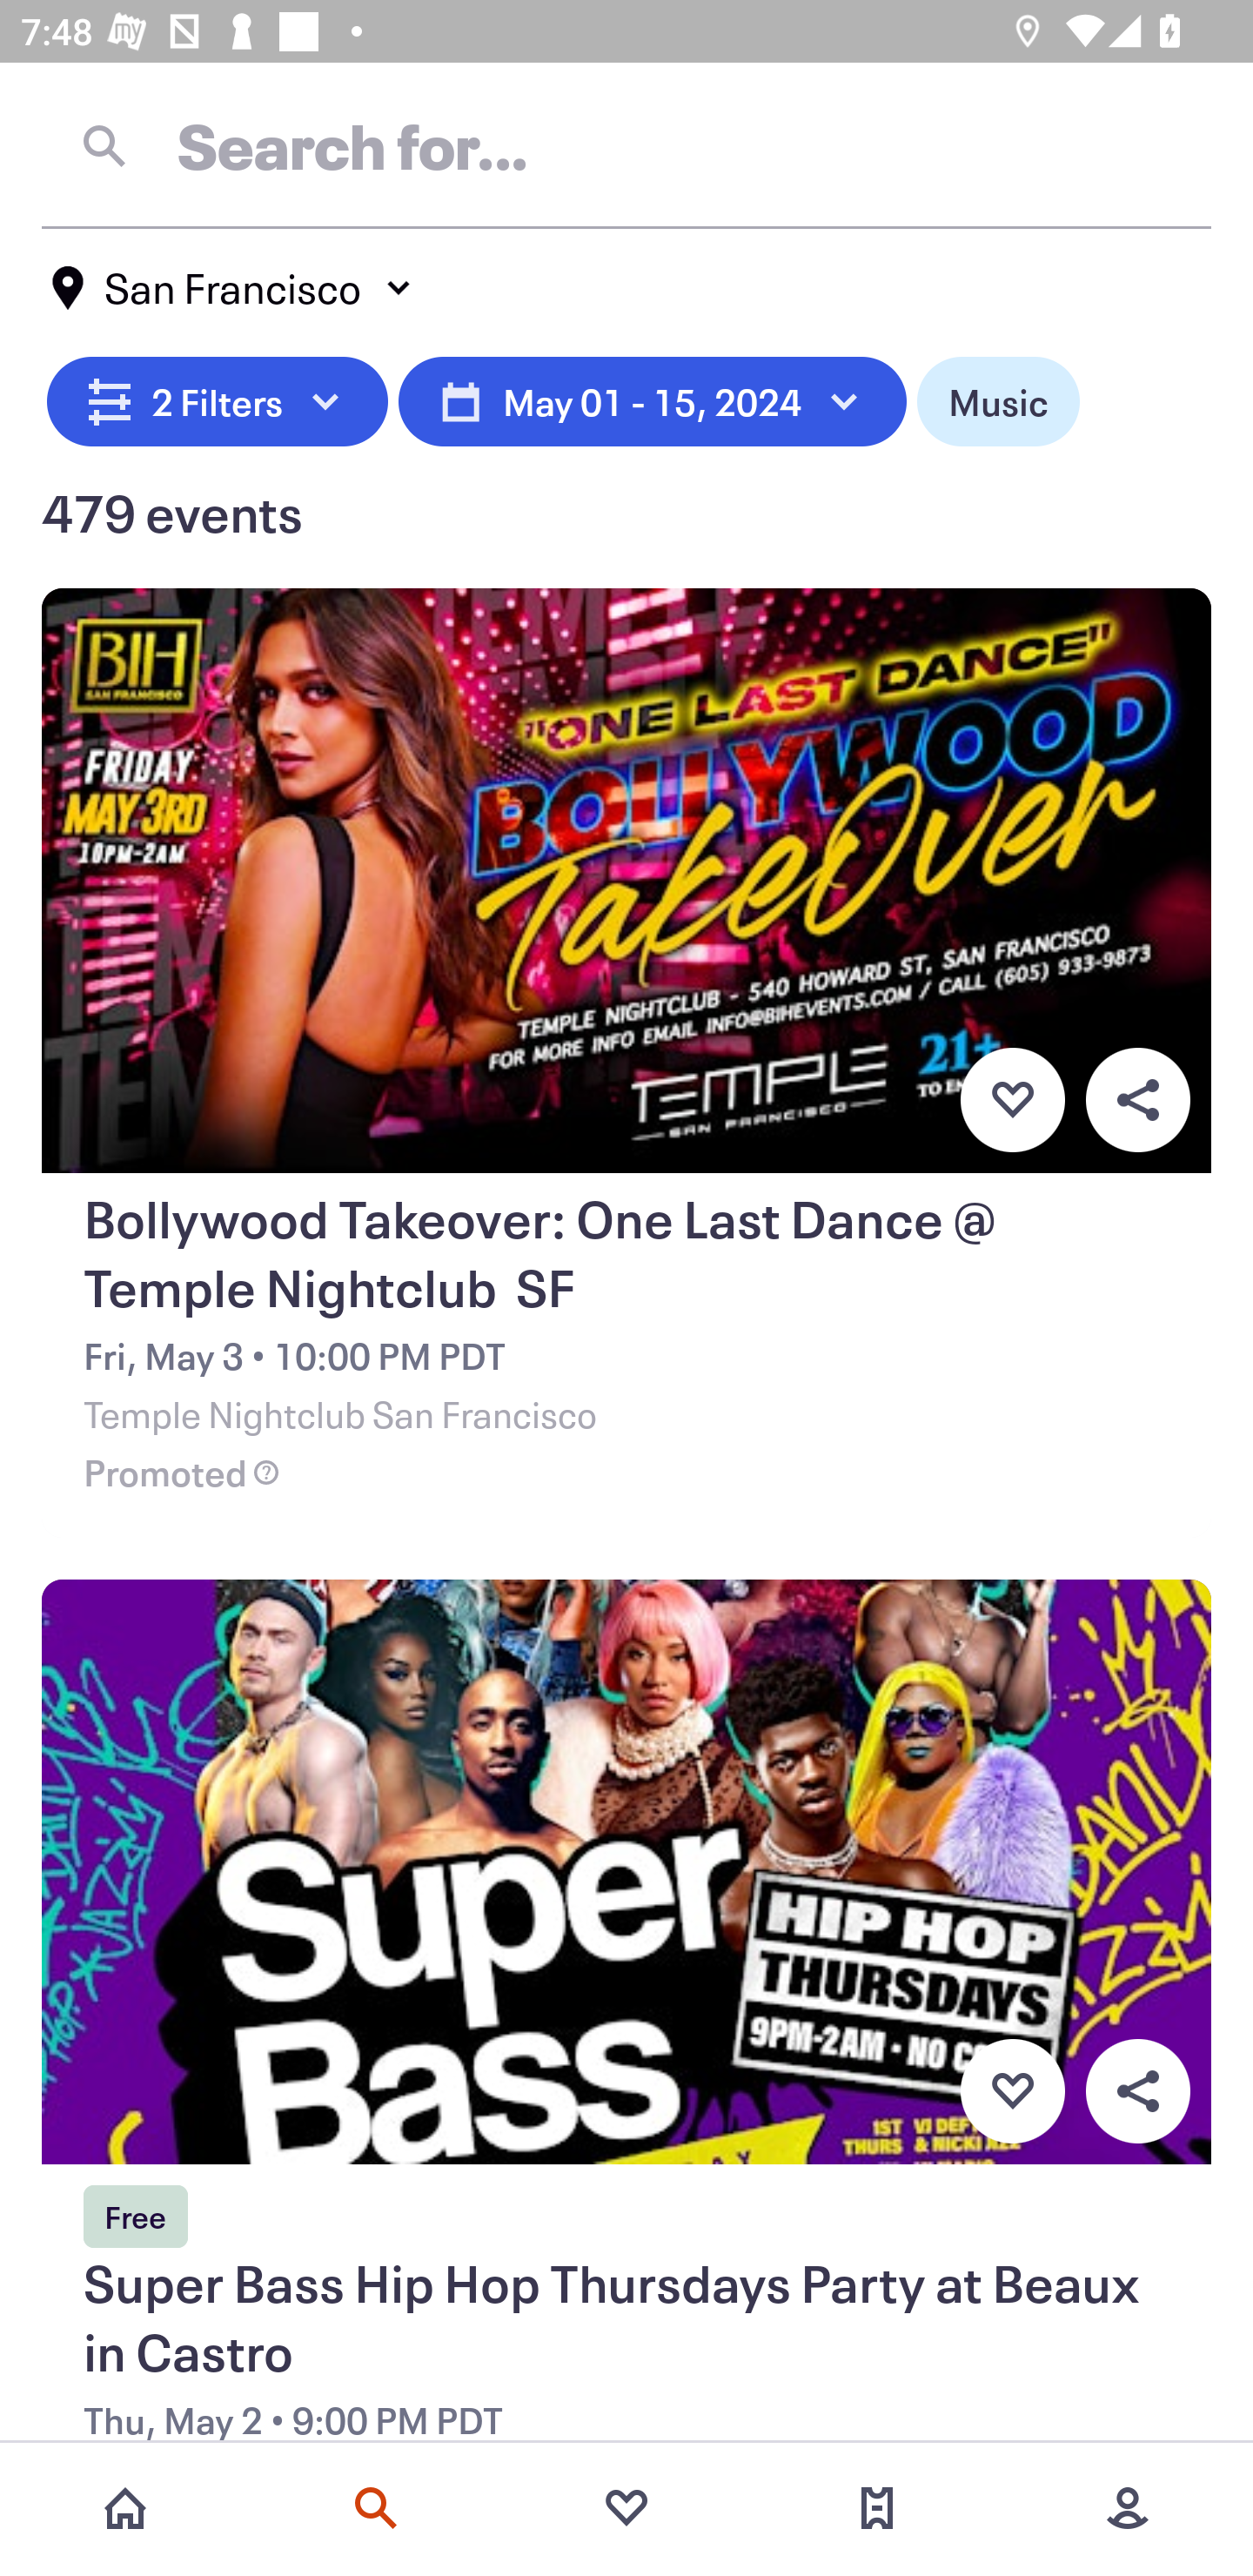 The height and width of the screenshot is (2576, 1253). What do you see at coordinates (653, 397) in the screenshot?
I see `May 01 - 15, 2024` at bounding box center [653, 397].